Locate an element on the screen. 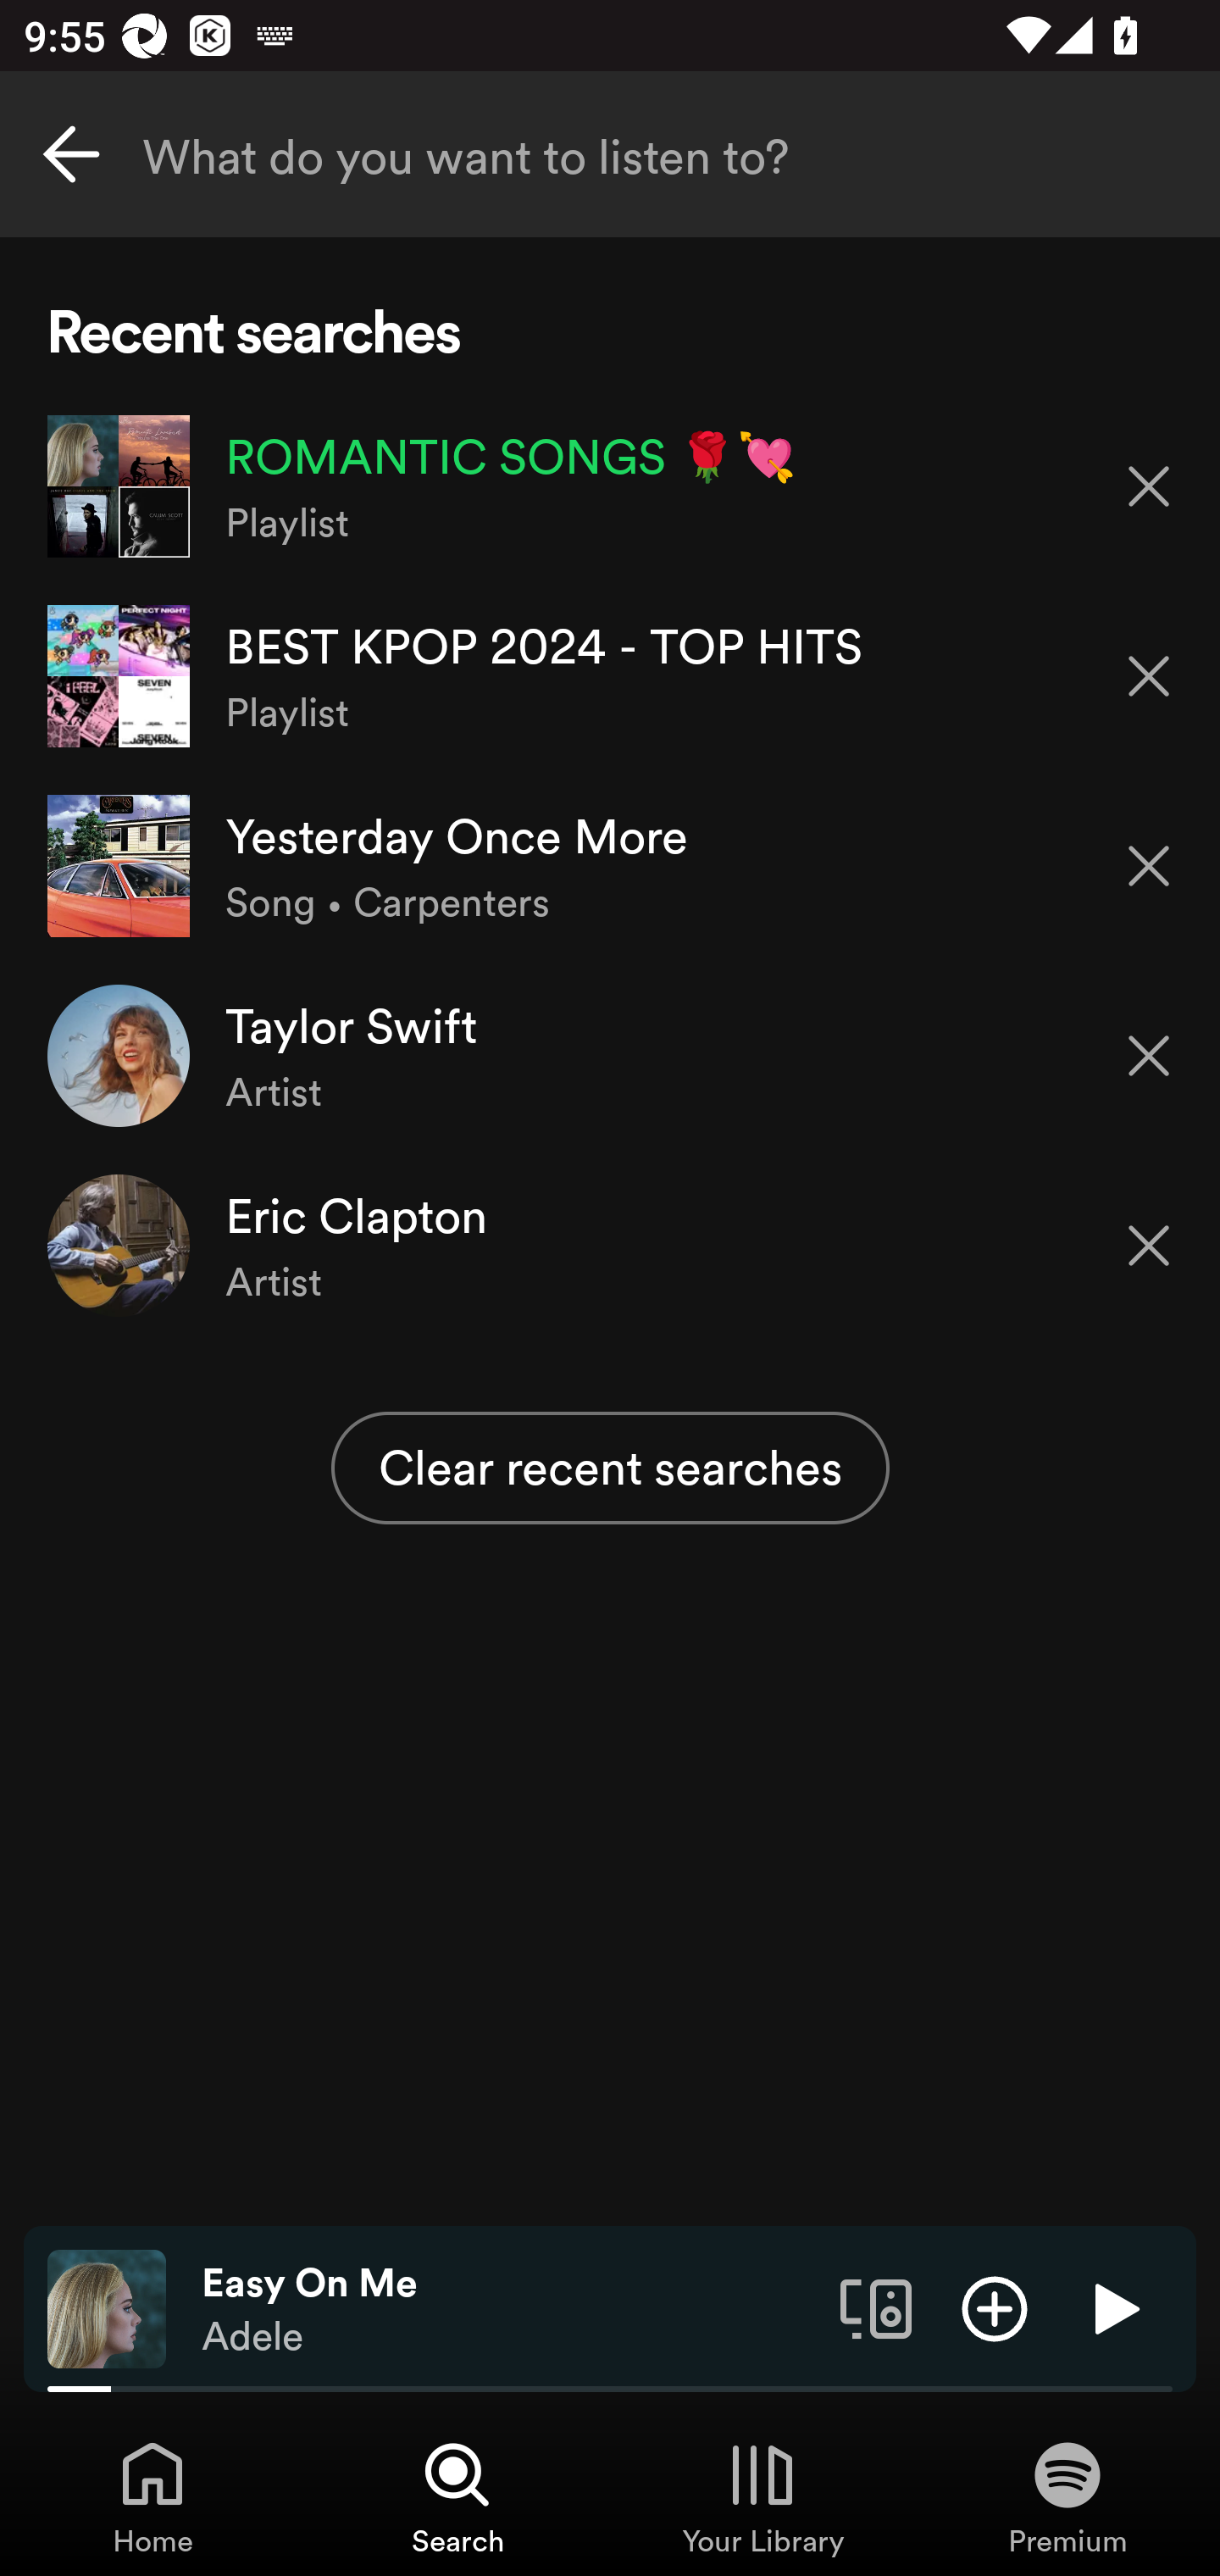 The width and height of the screenshot is (1220, 2576). Play is located at coordinates (1113, 2307).